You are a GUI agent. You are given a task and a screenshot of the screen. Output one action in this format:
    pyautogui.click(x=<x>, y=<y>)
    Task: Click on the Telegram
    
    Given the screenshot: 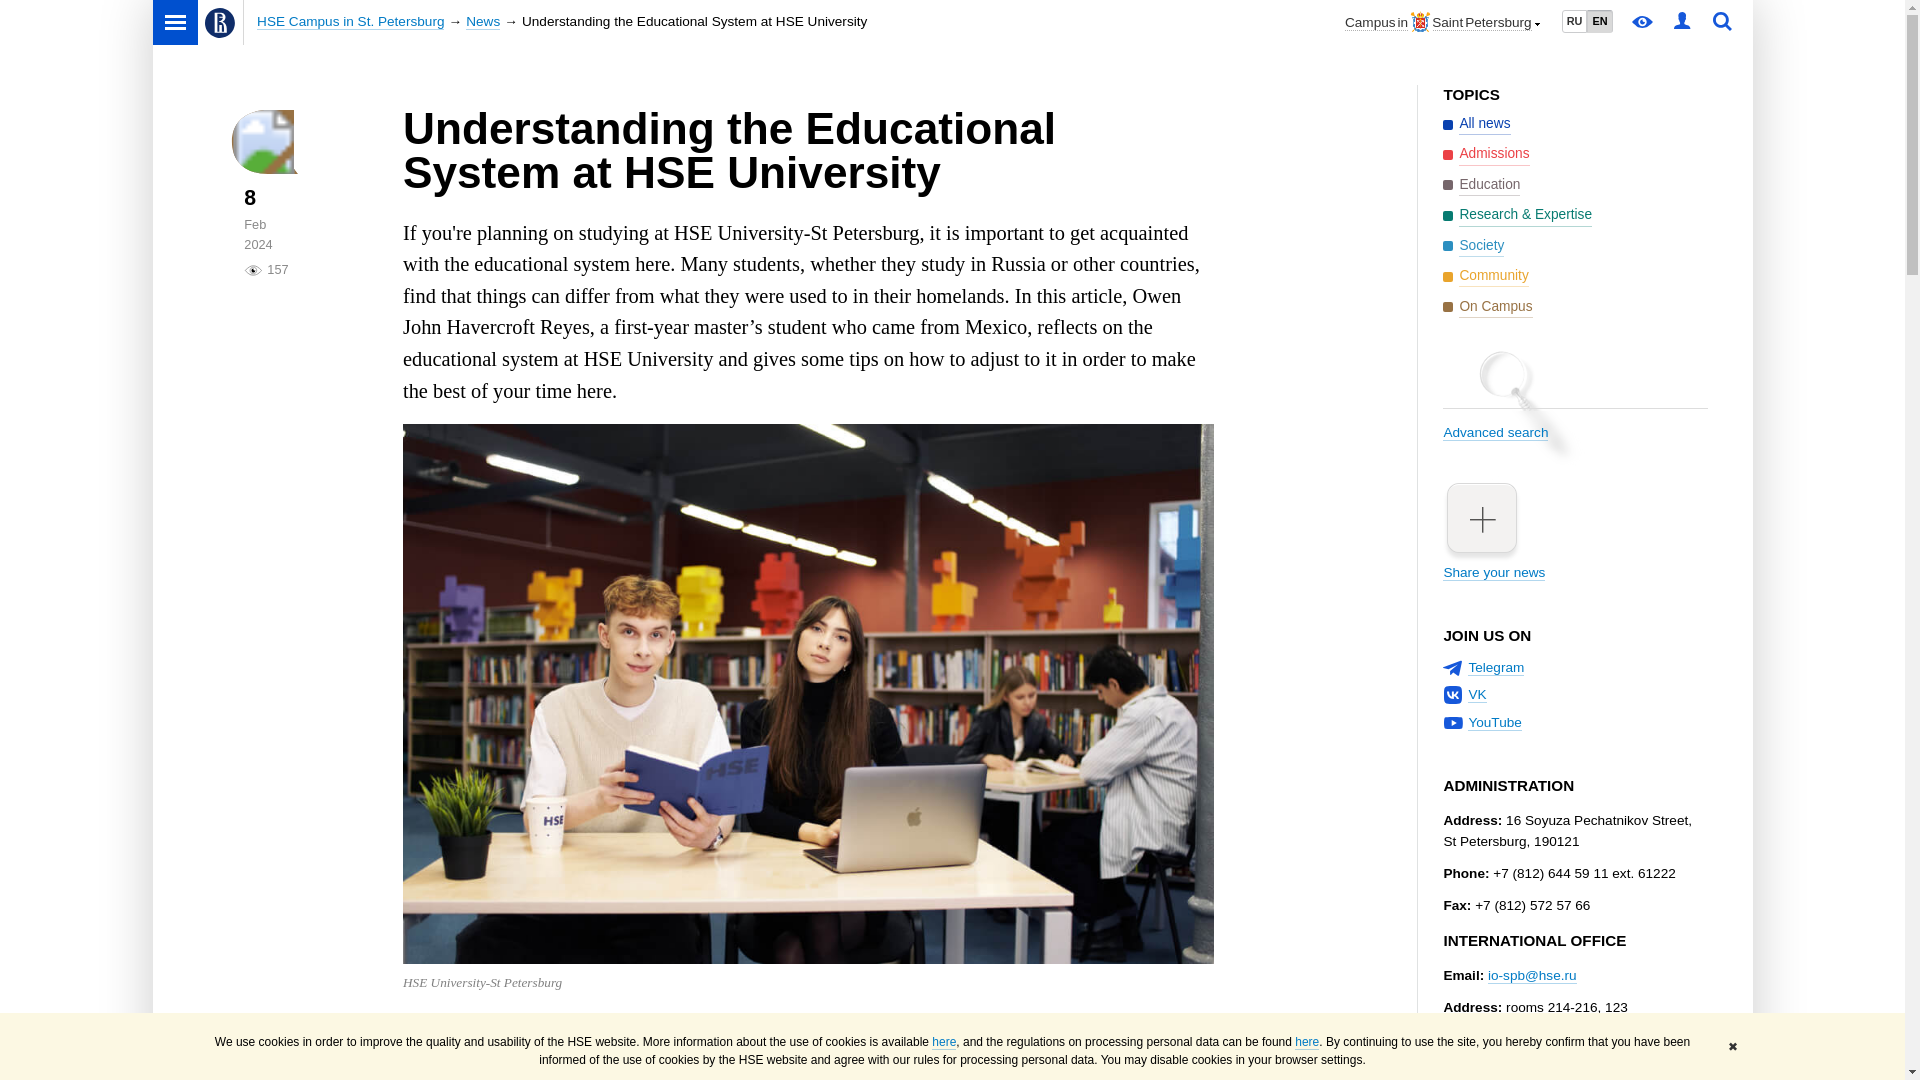 What is the action you would take?
    pyautogui.click(x=1496, y=668)
    